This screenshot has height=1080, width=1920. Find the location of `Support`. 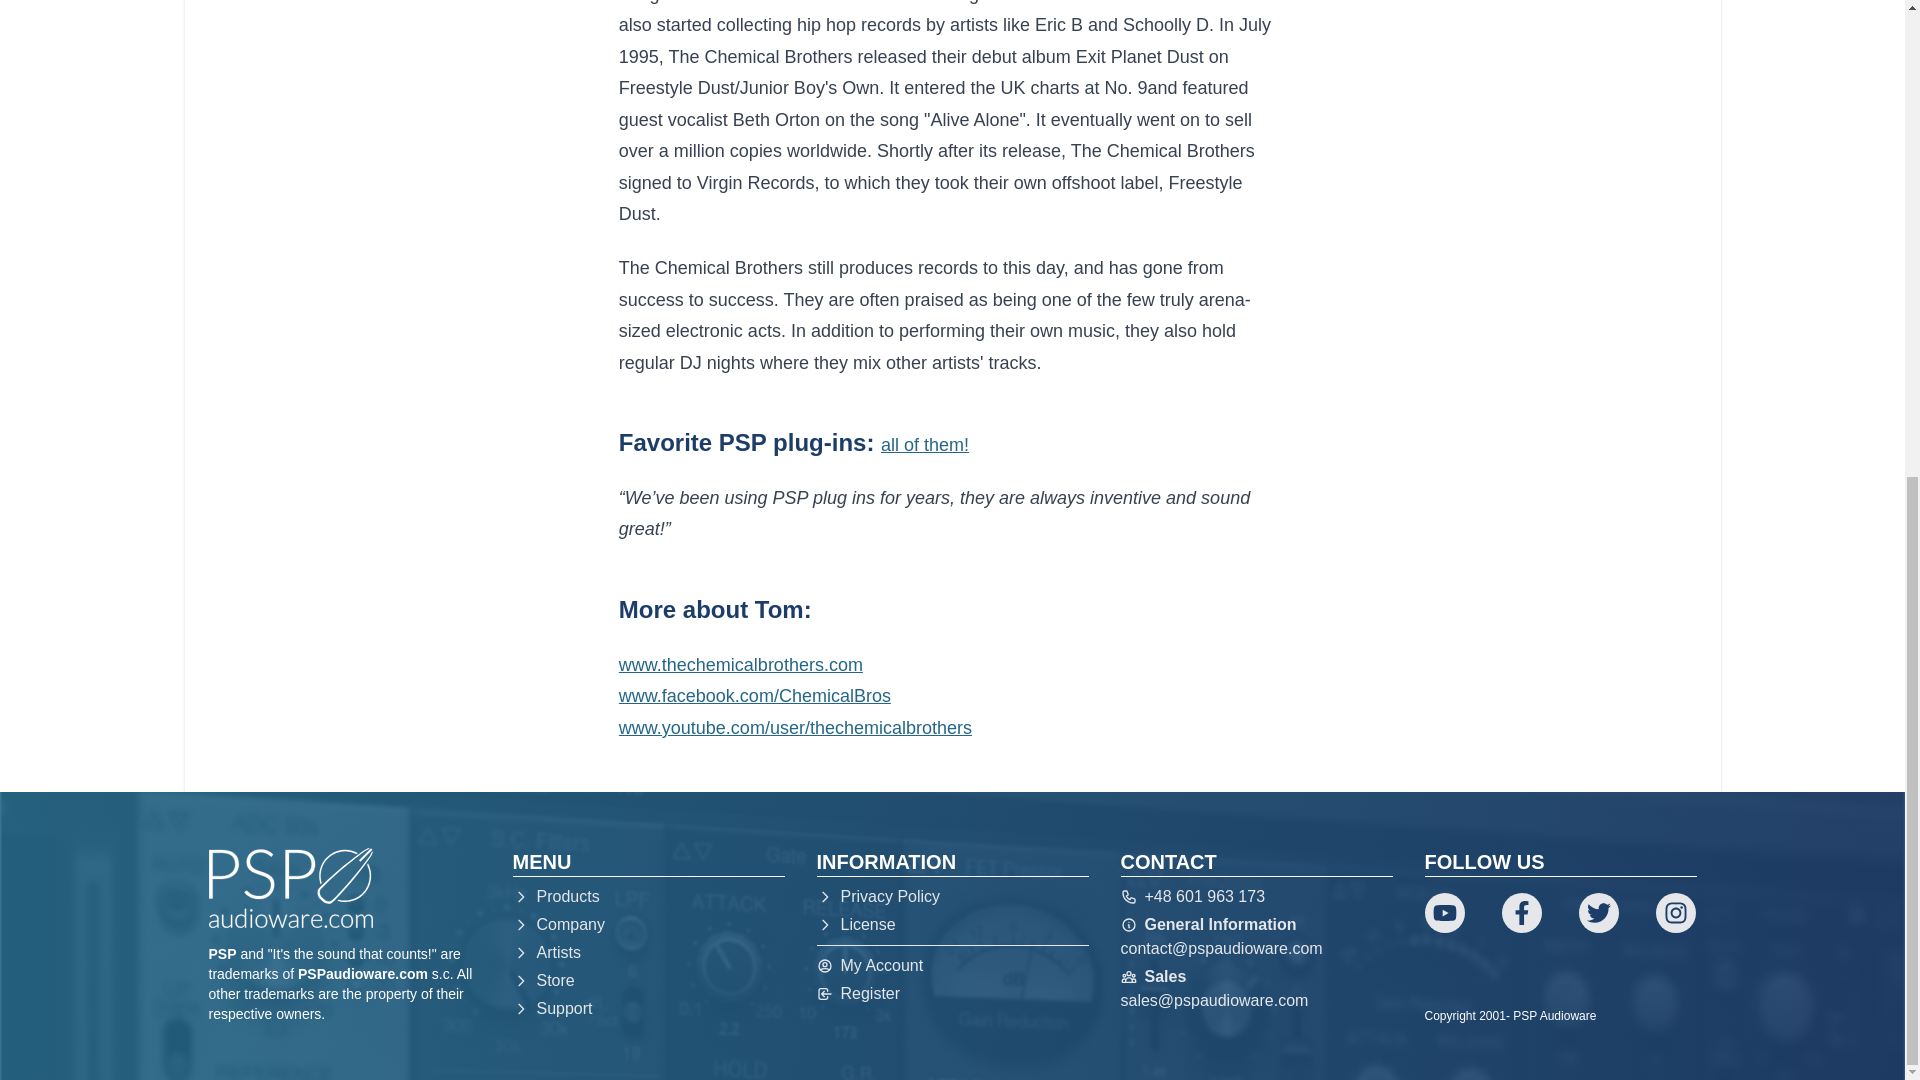

Support is located at coordinates (648, 1008).